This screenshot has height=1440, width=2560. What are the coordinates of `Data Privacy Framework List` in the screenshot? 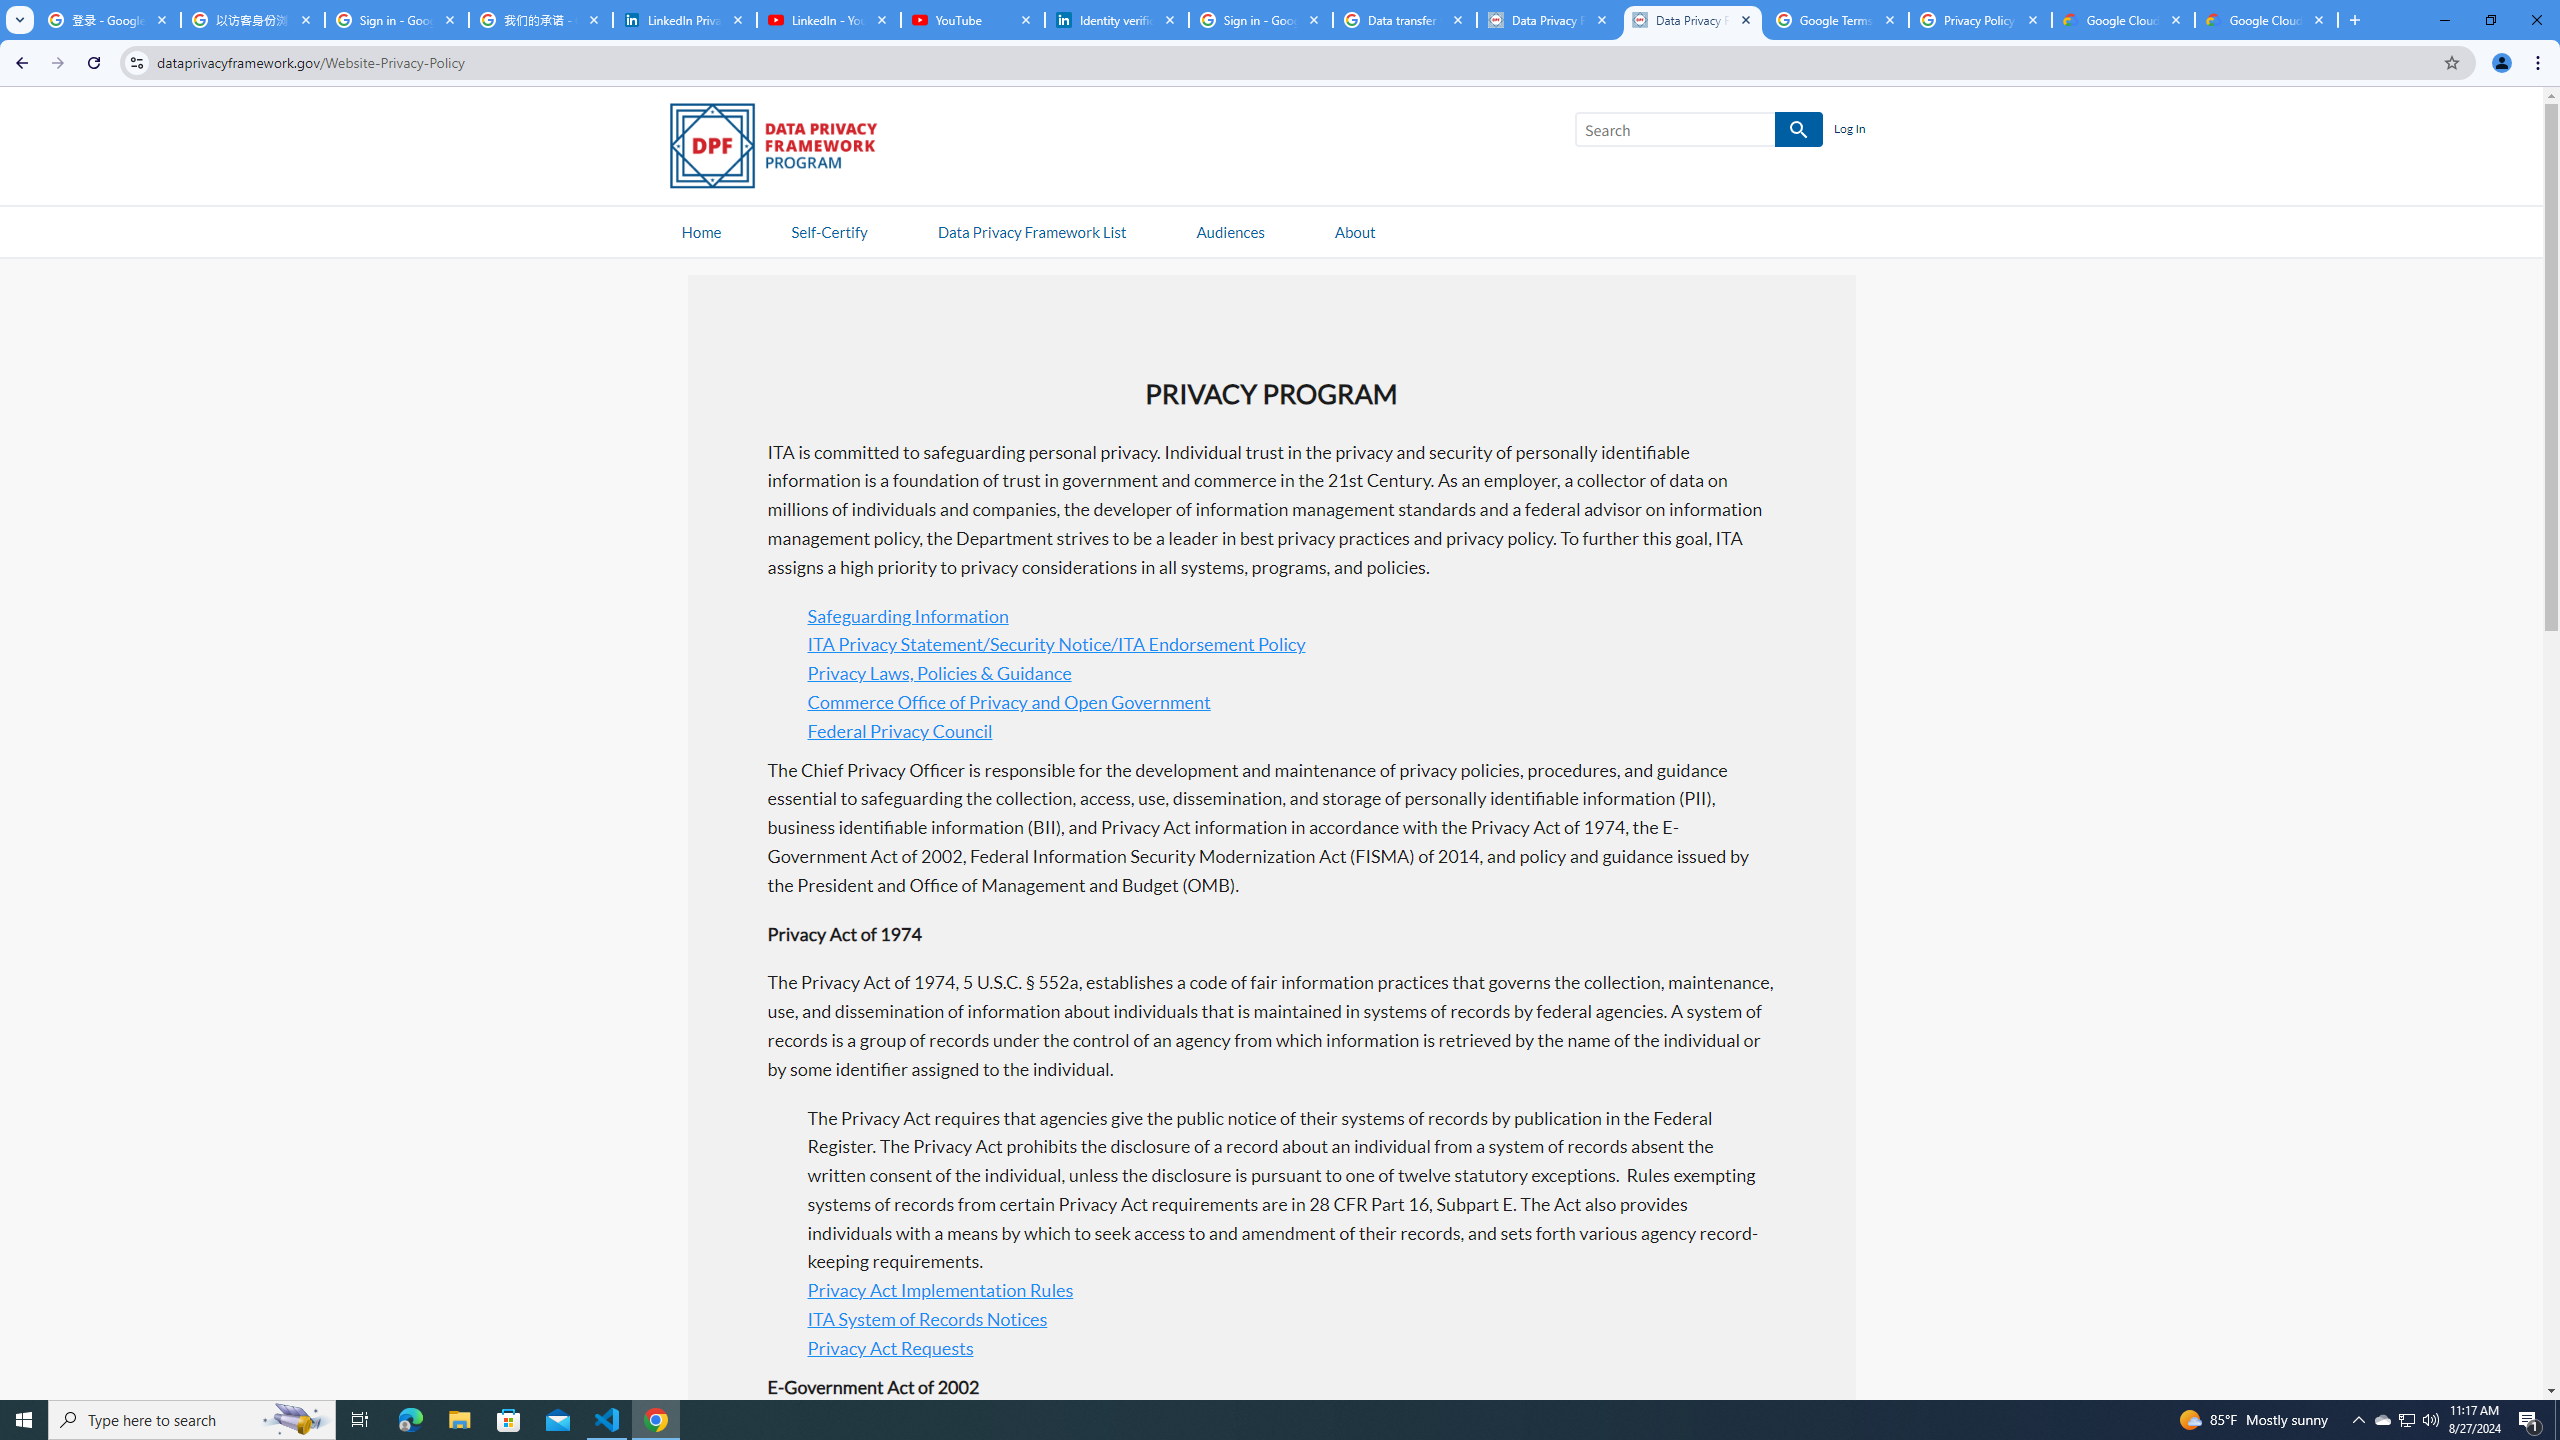 It's located at (1031, 230).